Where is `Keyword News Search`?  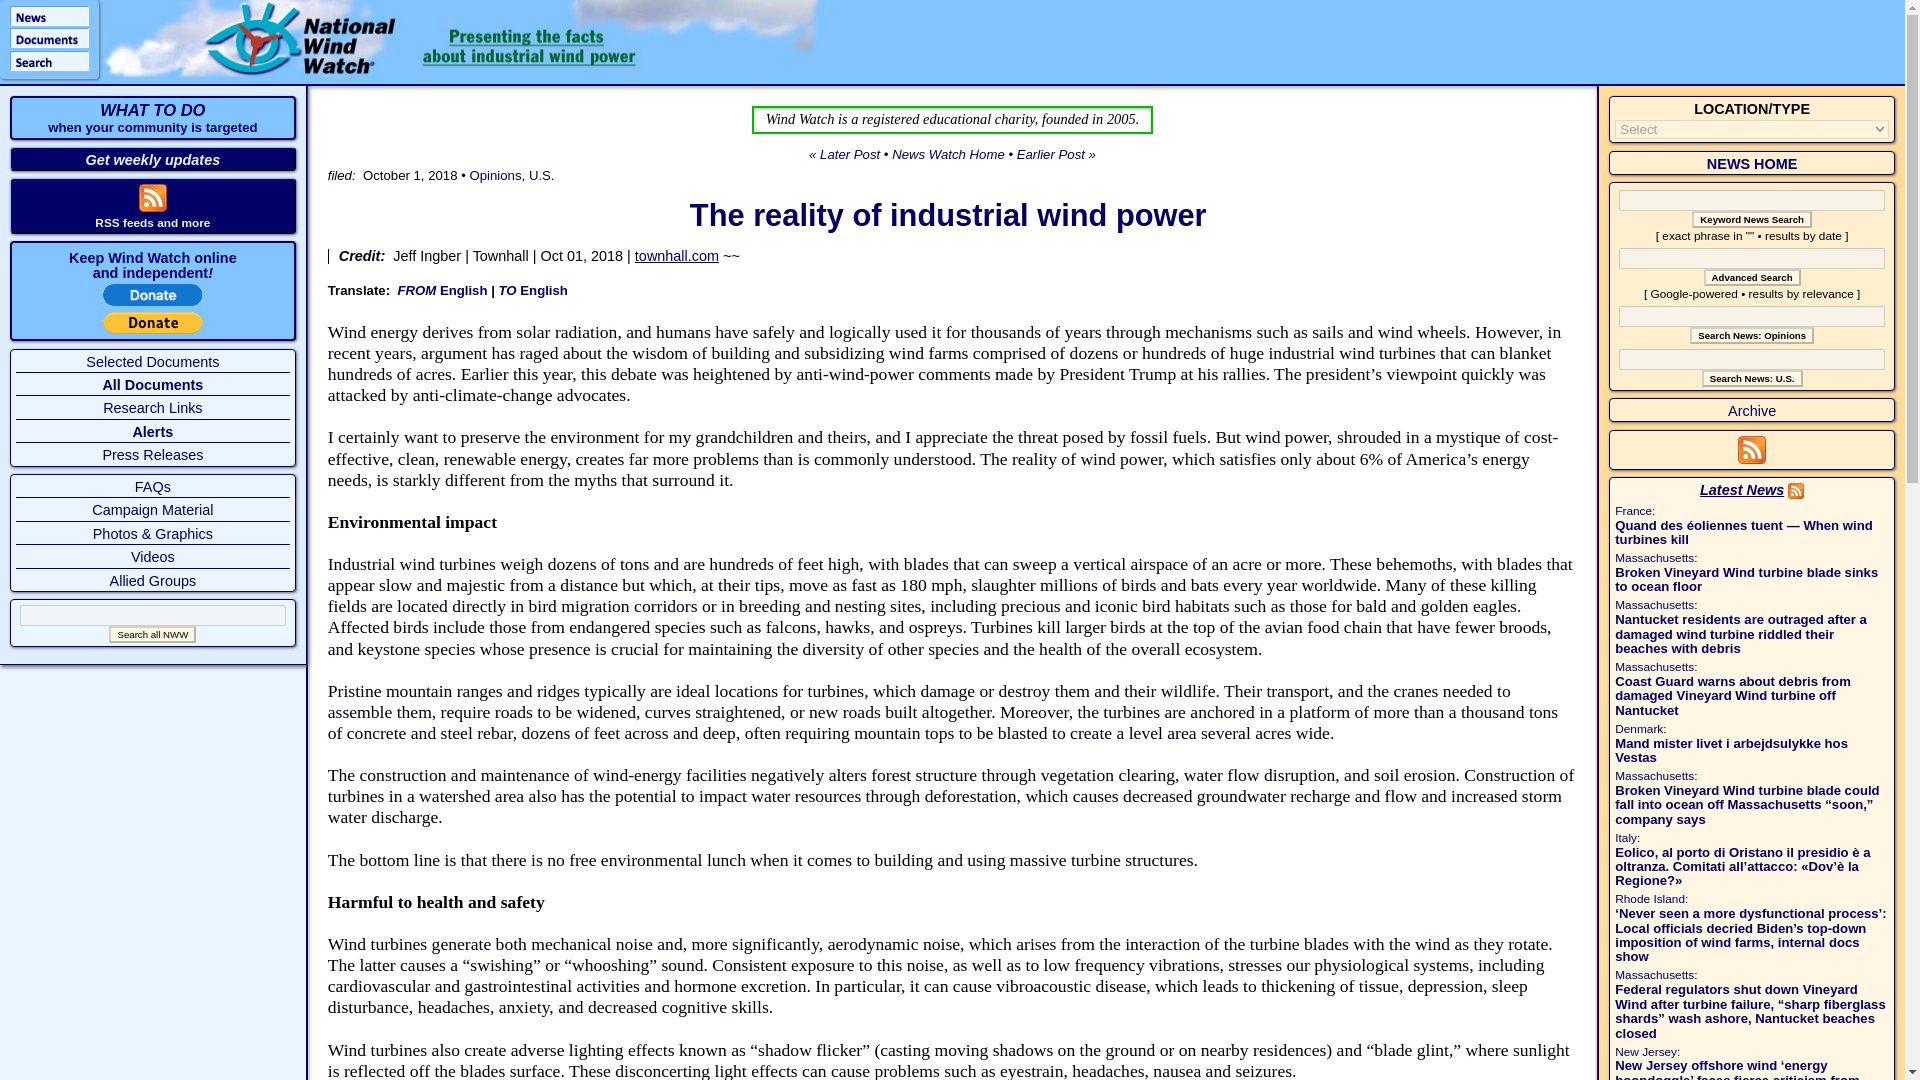 Keyword News Search is located at coordinates (1752, 218).